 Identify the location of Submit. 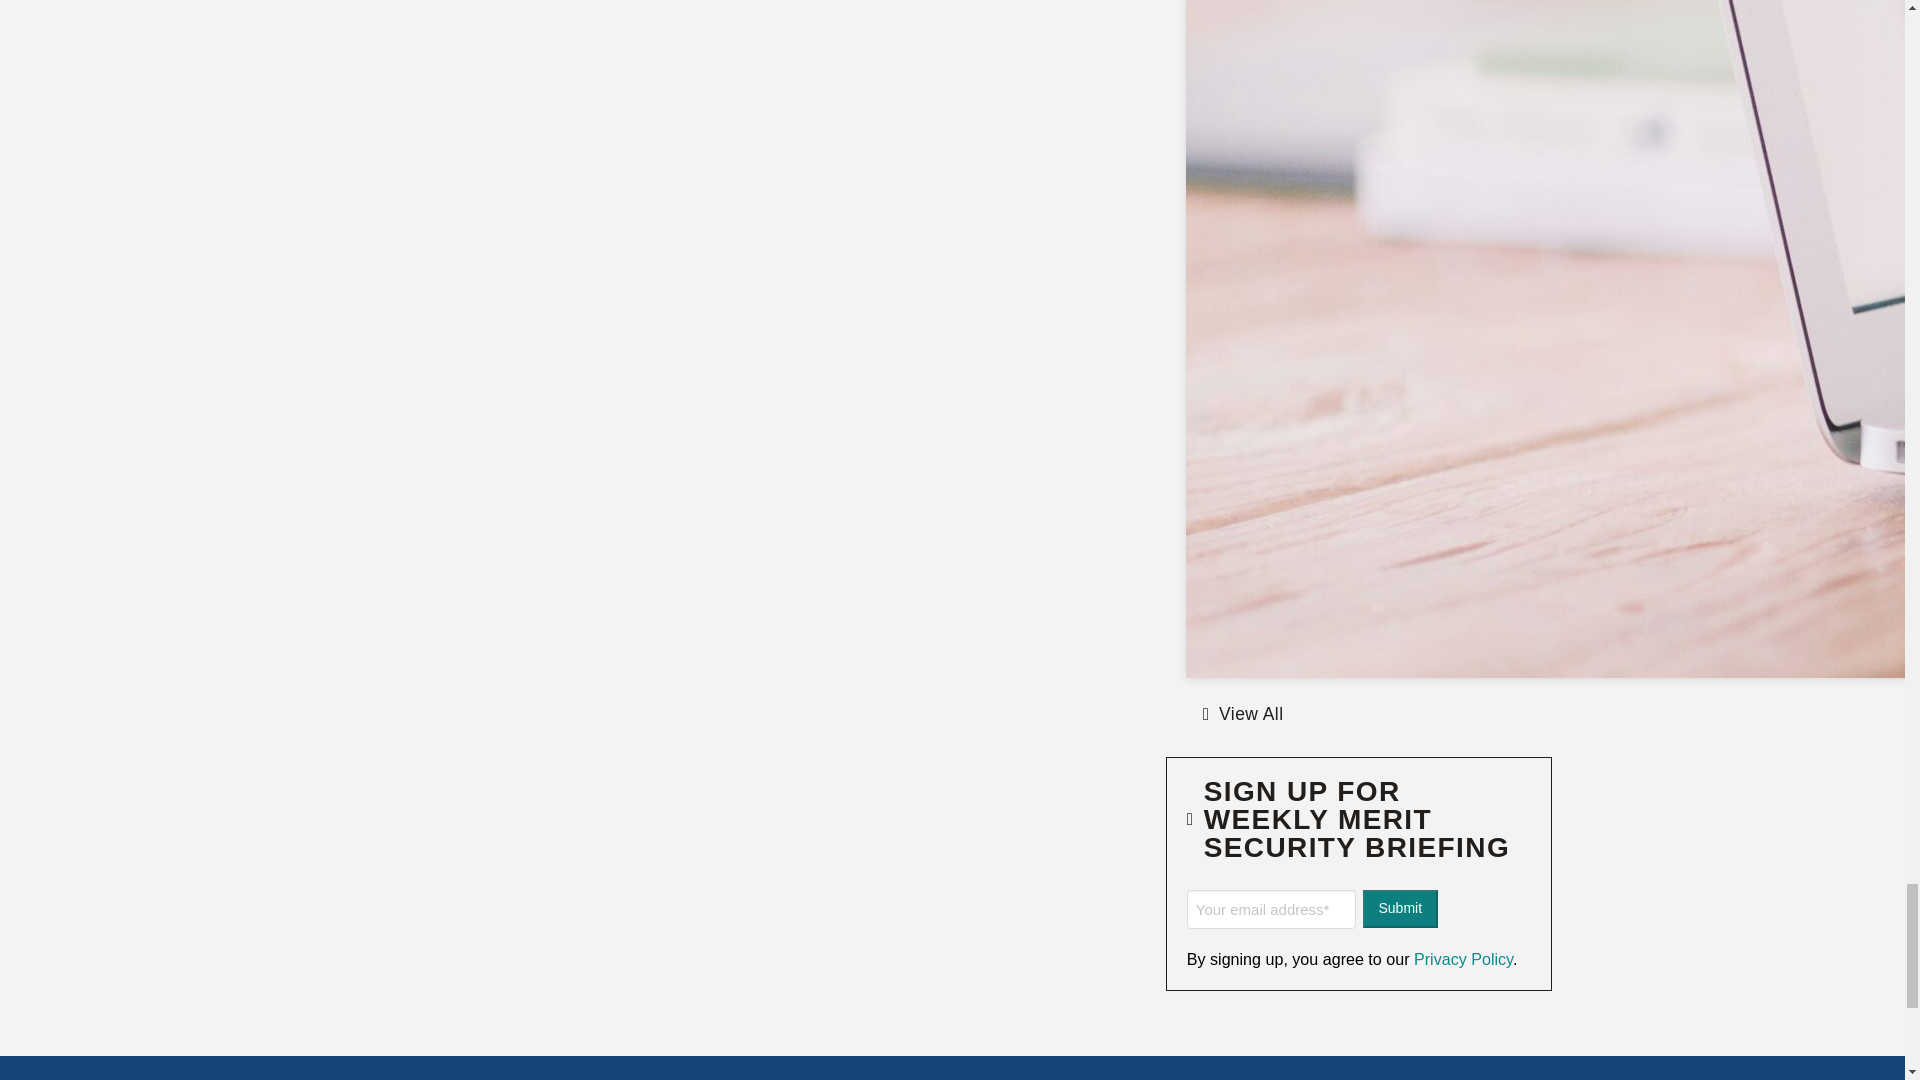
(1400, 908).